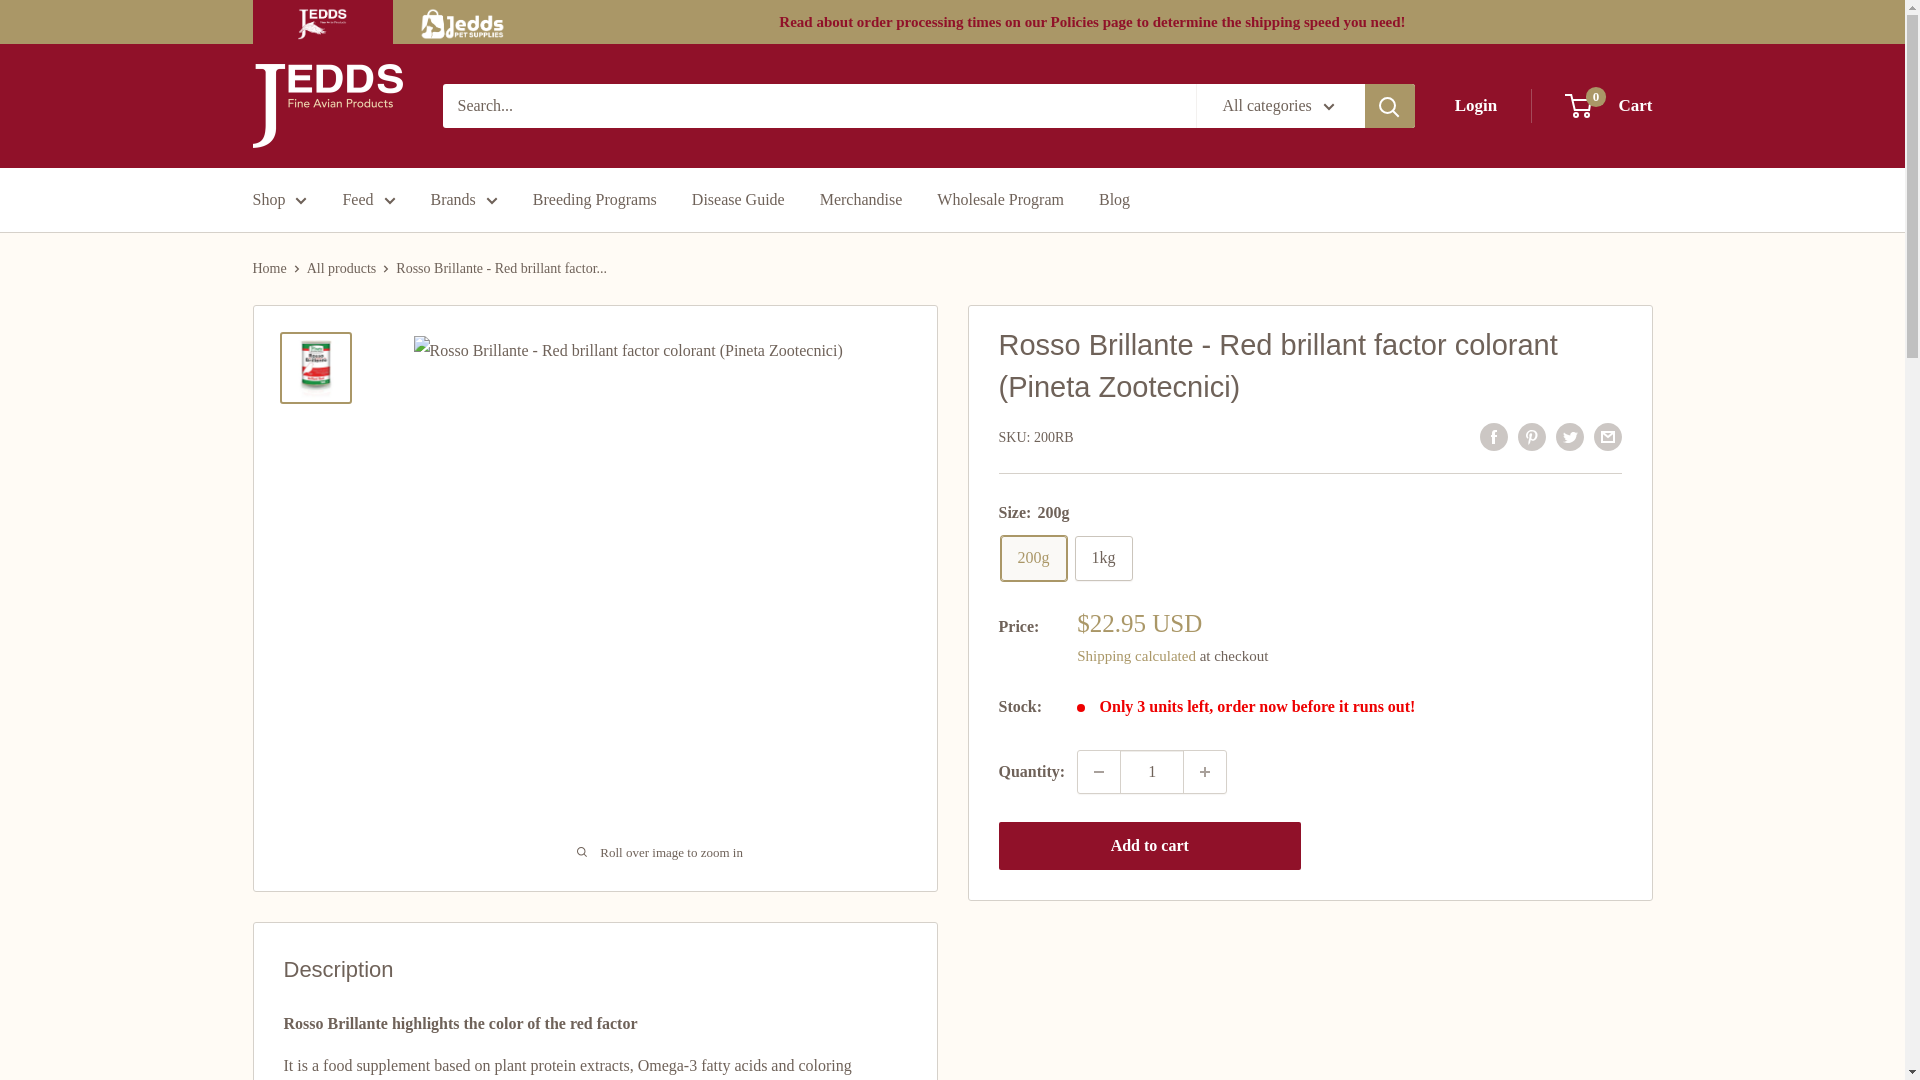  I want to click on Increase quantity by 1, so click(1205, 771).